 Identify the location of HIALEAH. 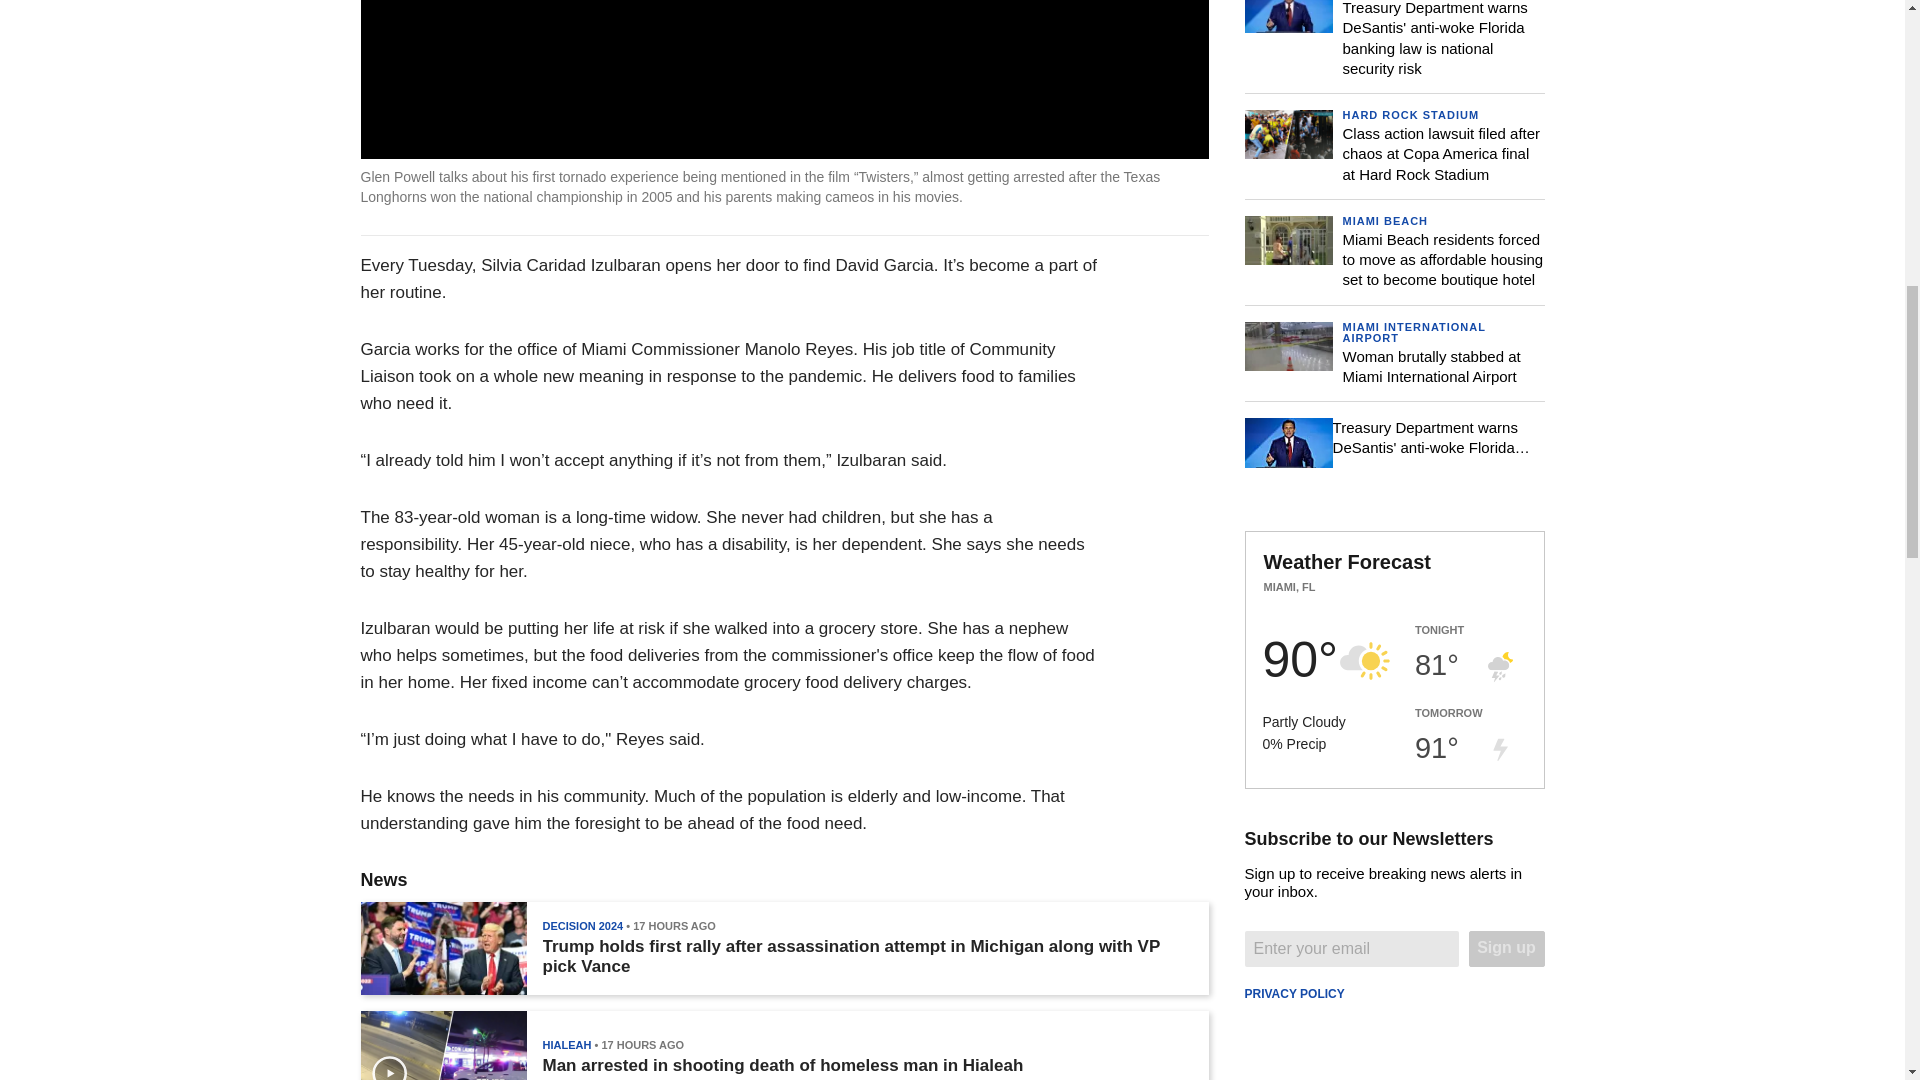
(566, 1044).